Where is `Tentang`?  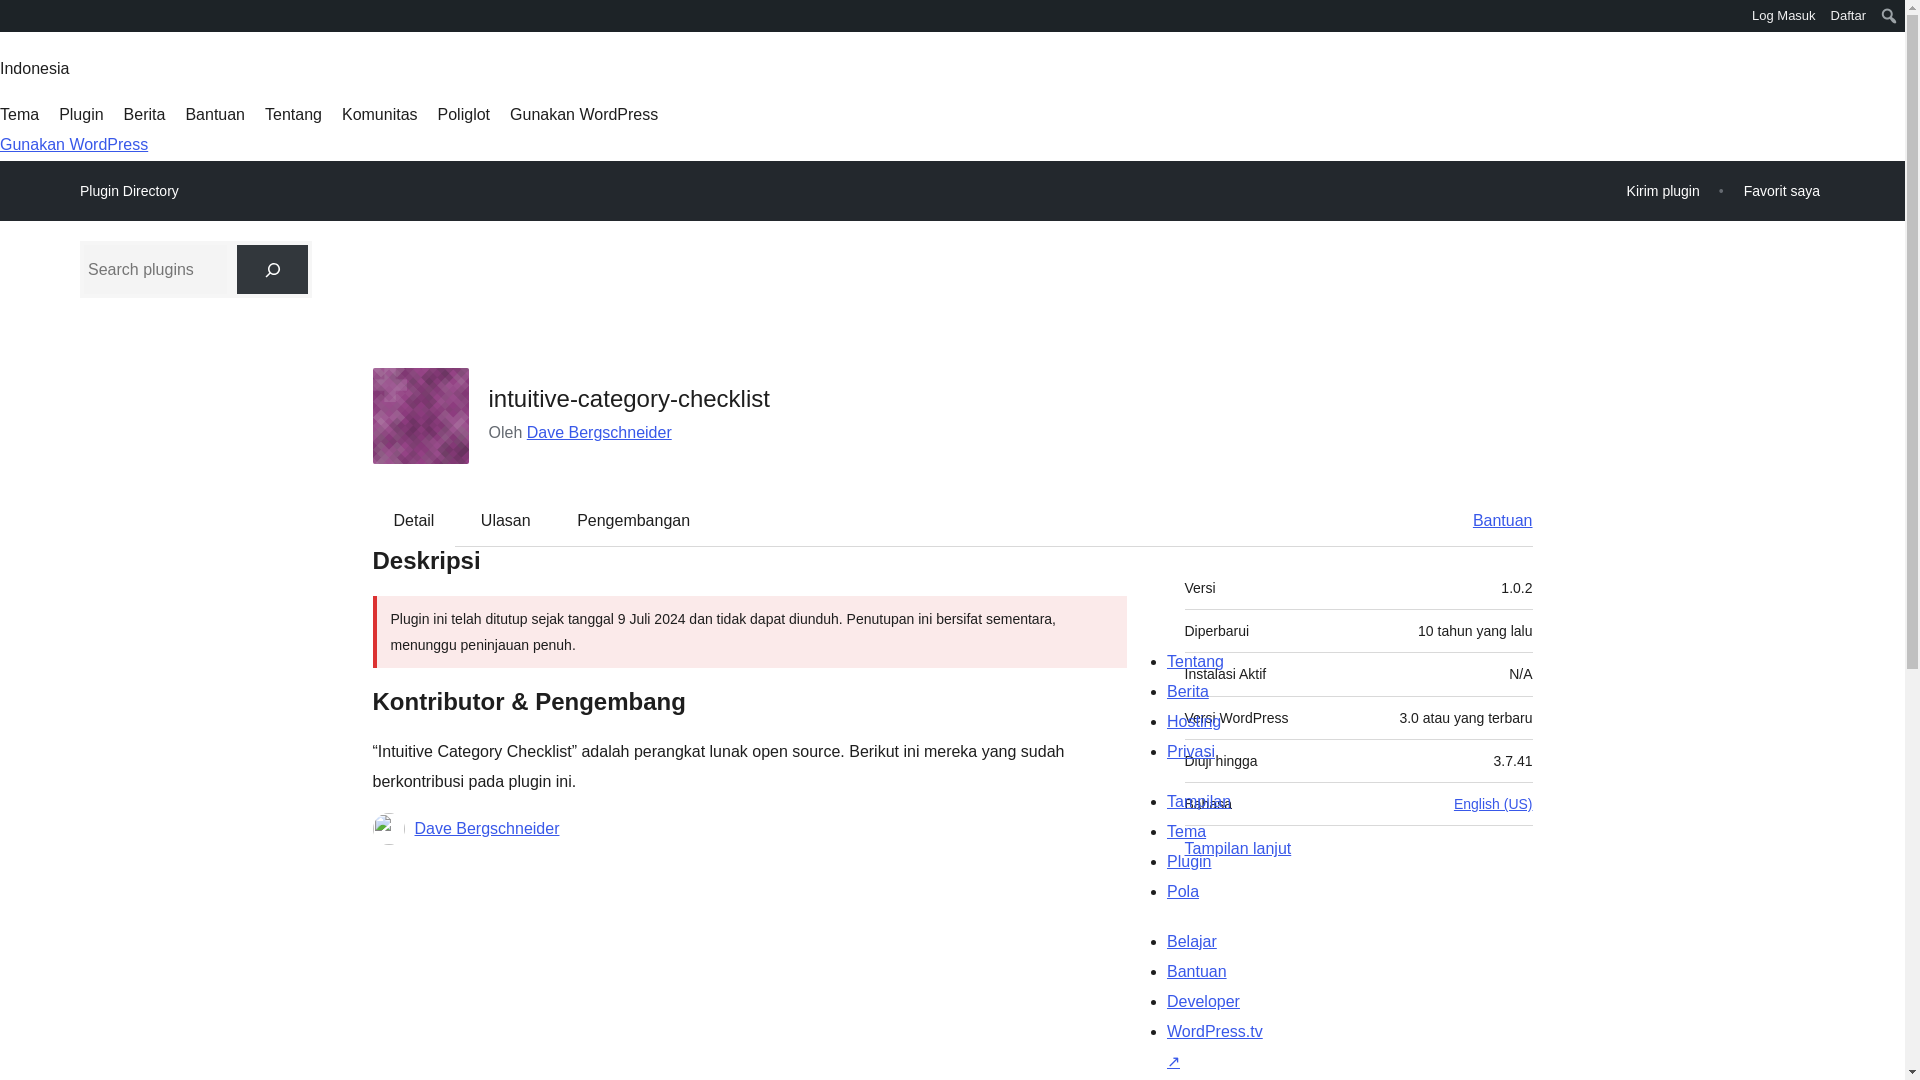 Tentang is located at coordinates (293, 114).